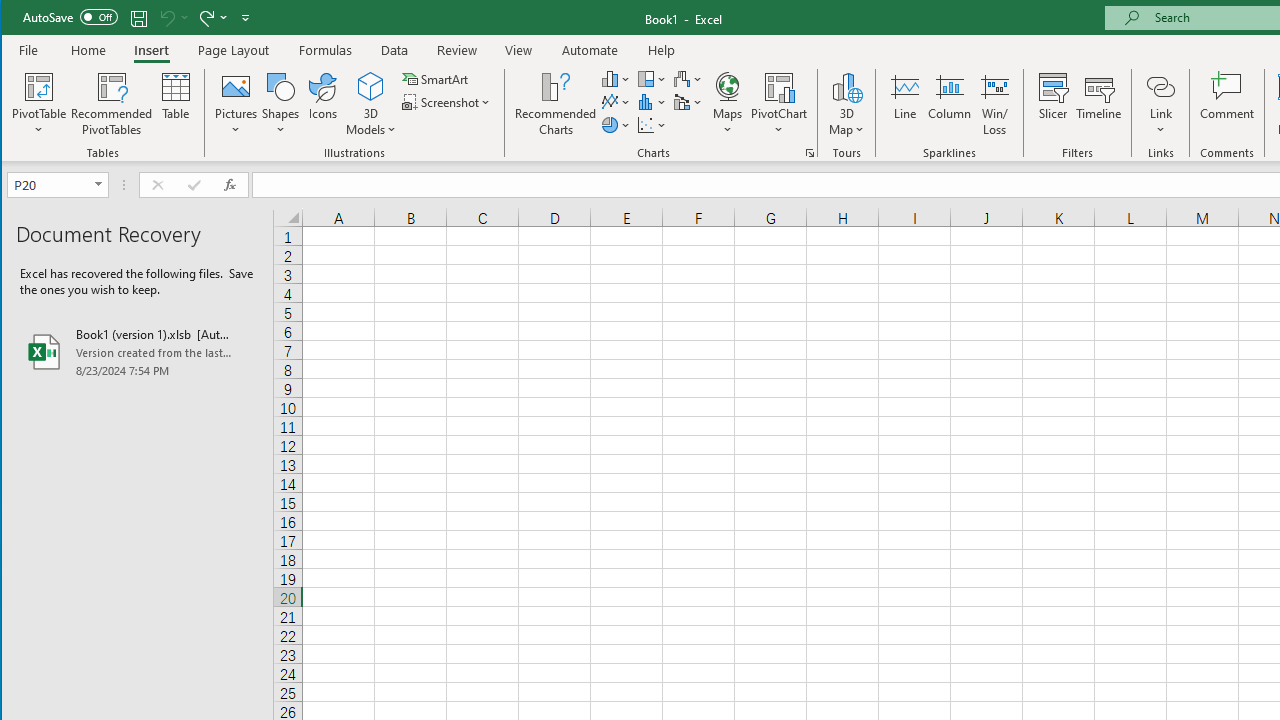 This screenshot has width=1280, height=720. I want to click on 3D Map, so click(846, 86).